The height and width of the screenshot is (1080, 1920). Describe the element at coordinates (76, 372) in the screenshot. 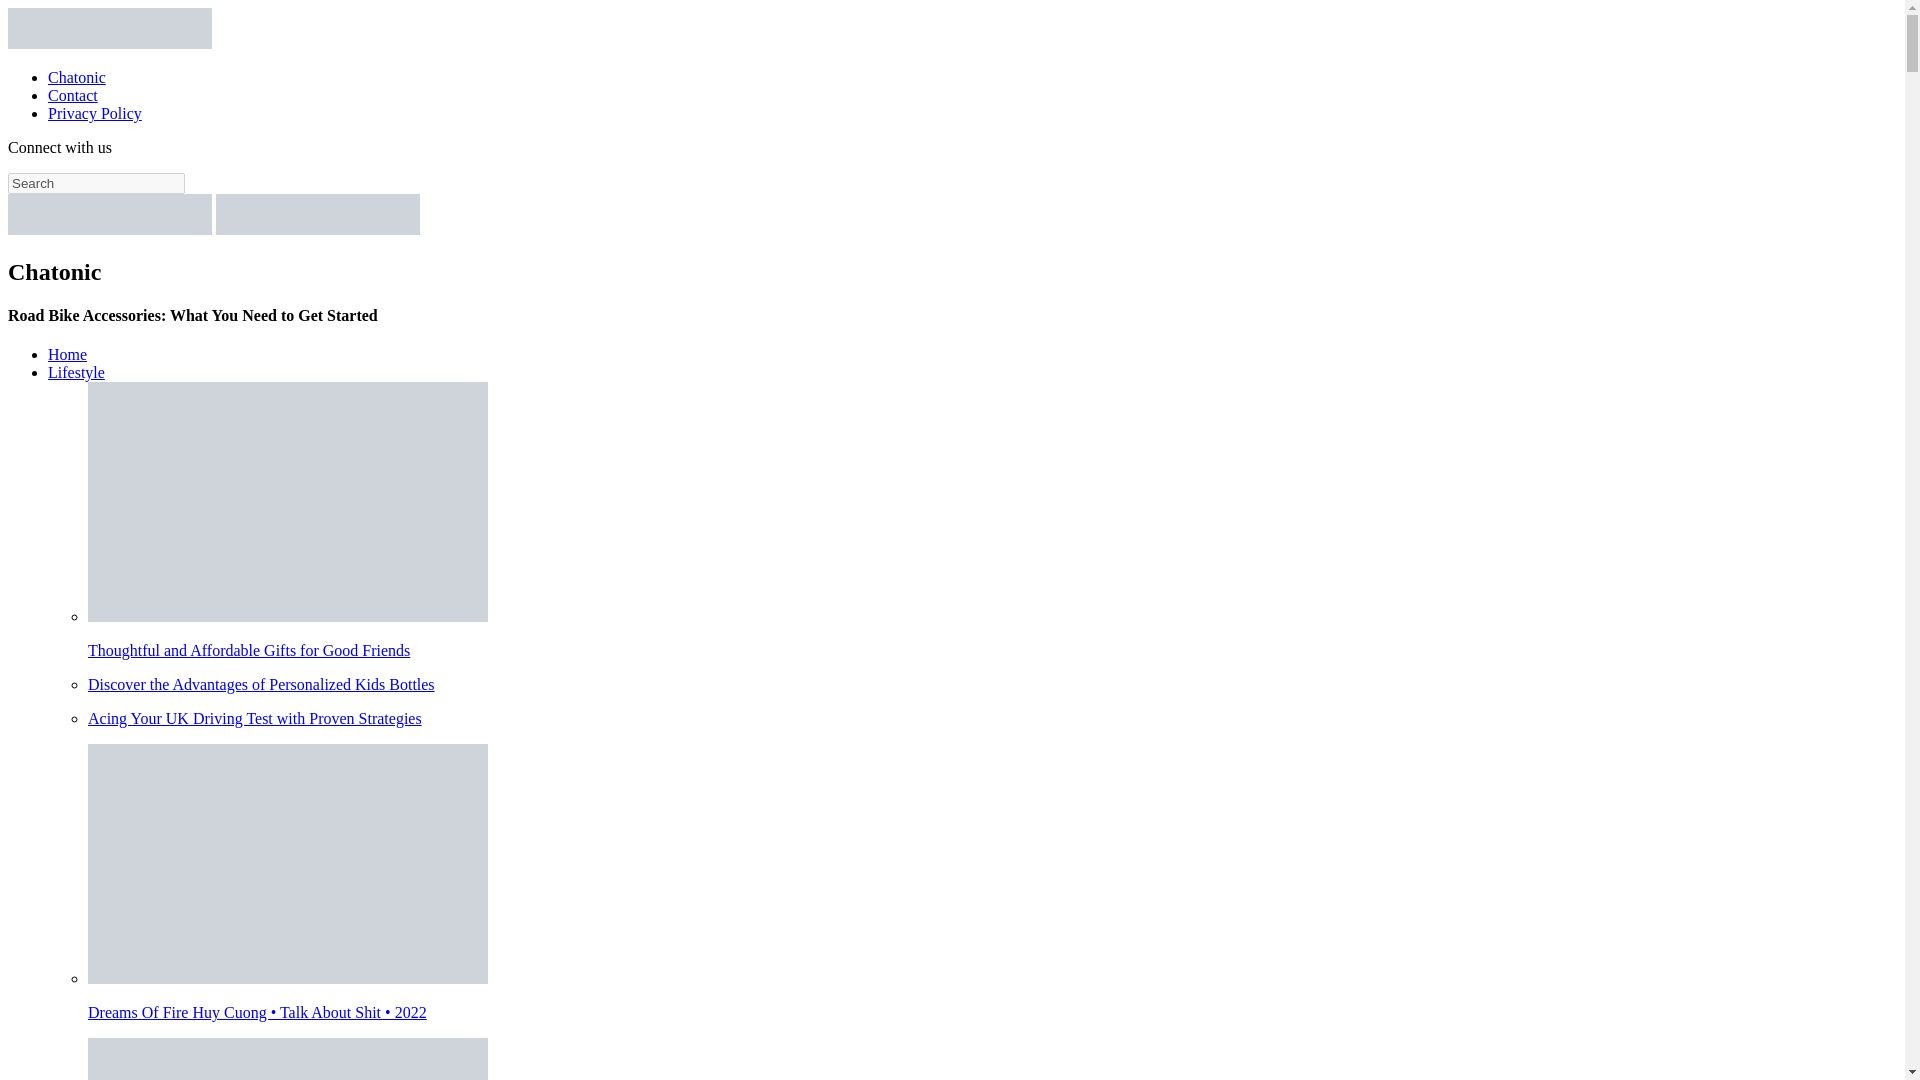

I see `Lifestyle` at that location.